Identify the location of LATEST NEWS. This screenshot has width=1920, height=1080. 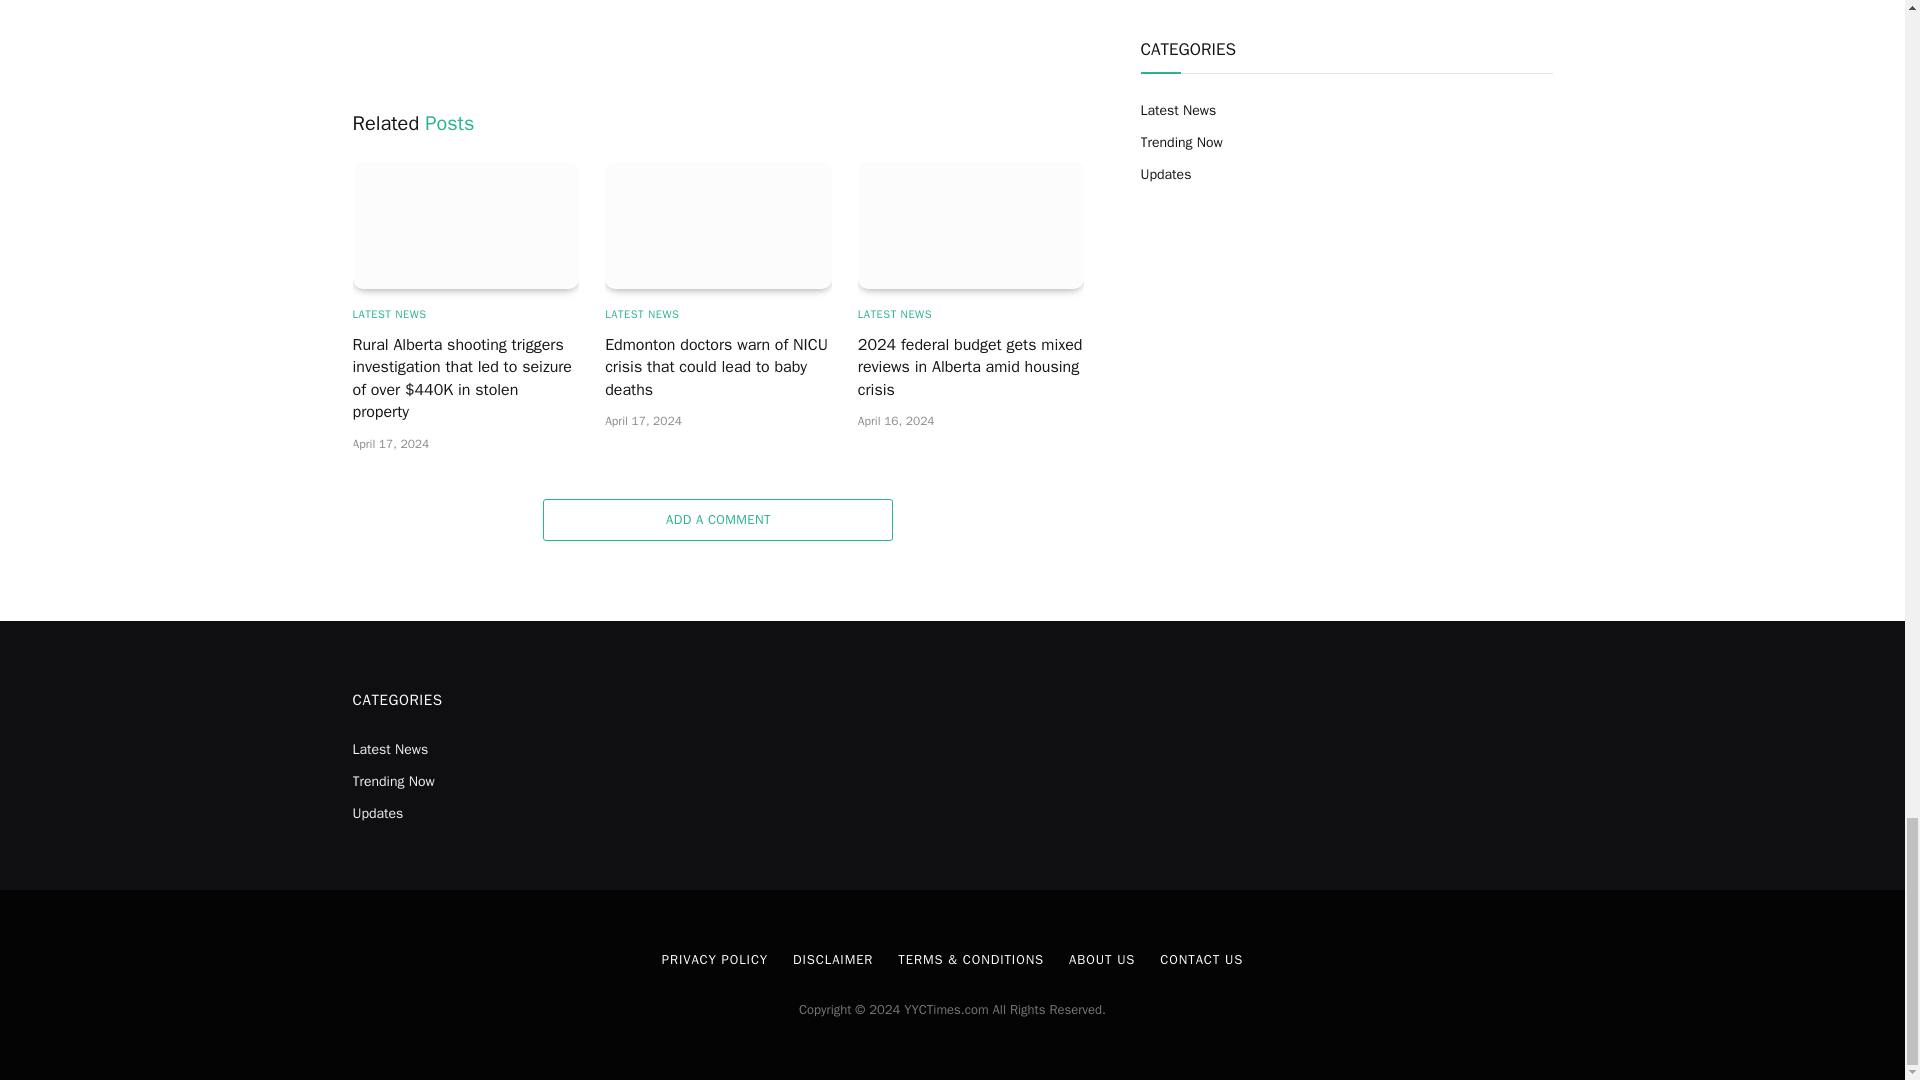
(642, 314).